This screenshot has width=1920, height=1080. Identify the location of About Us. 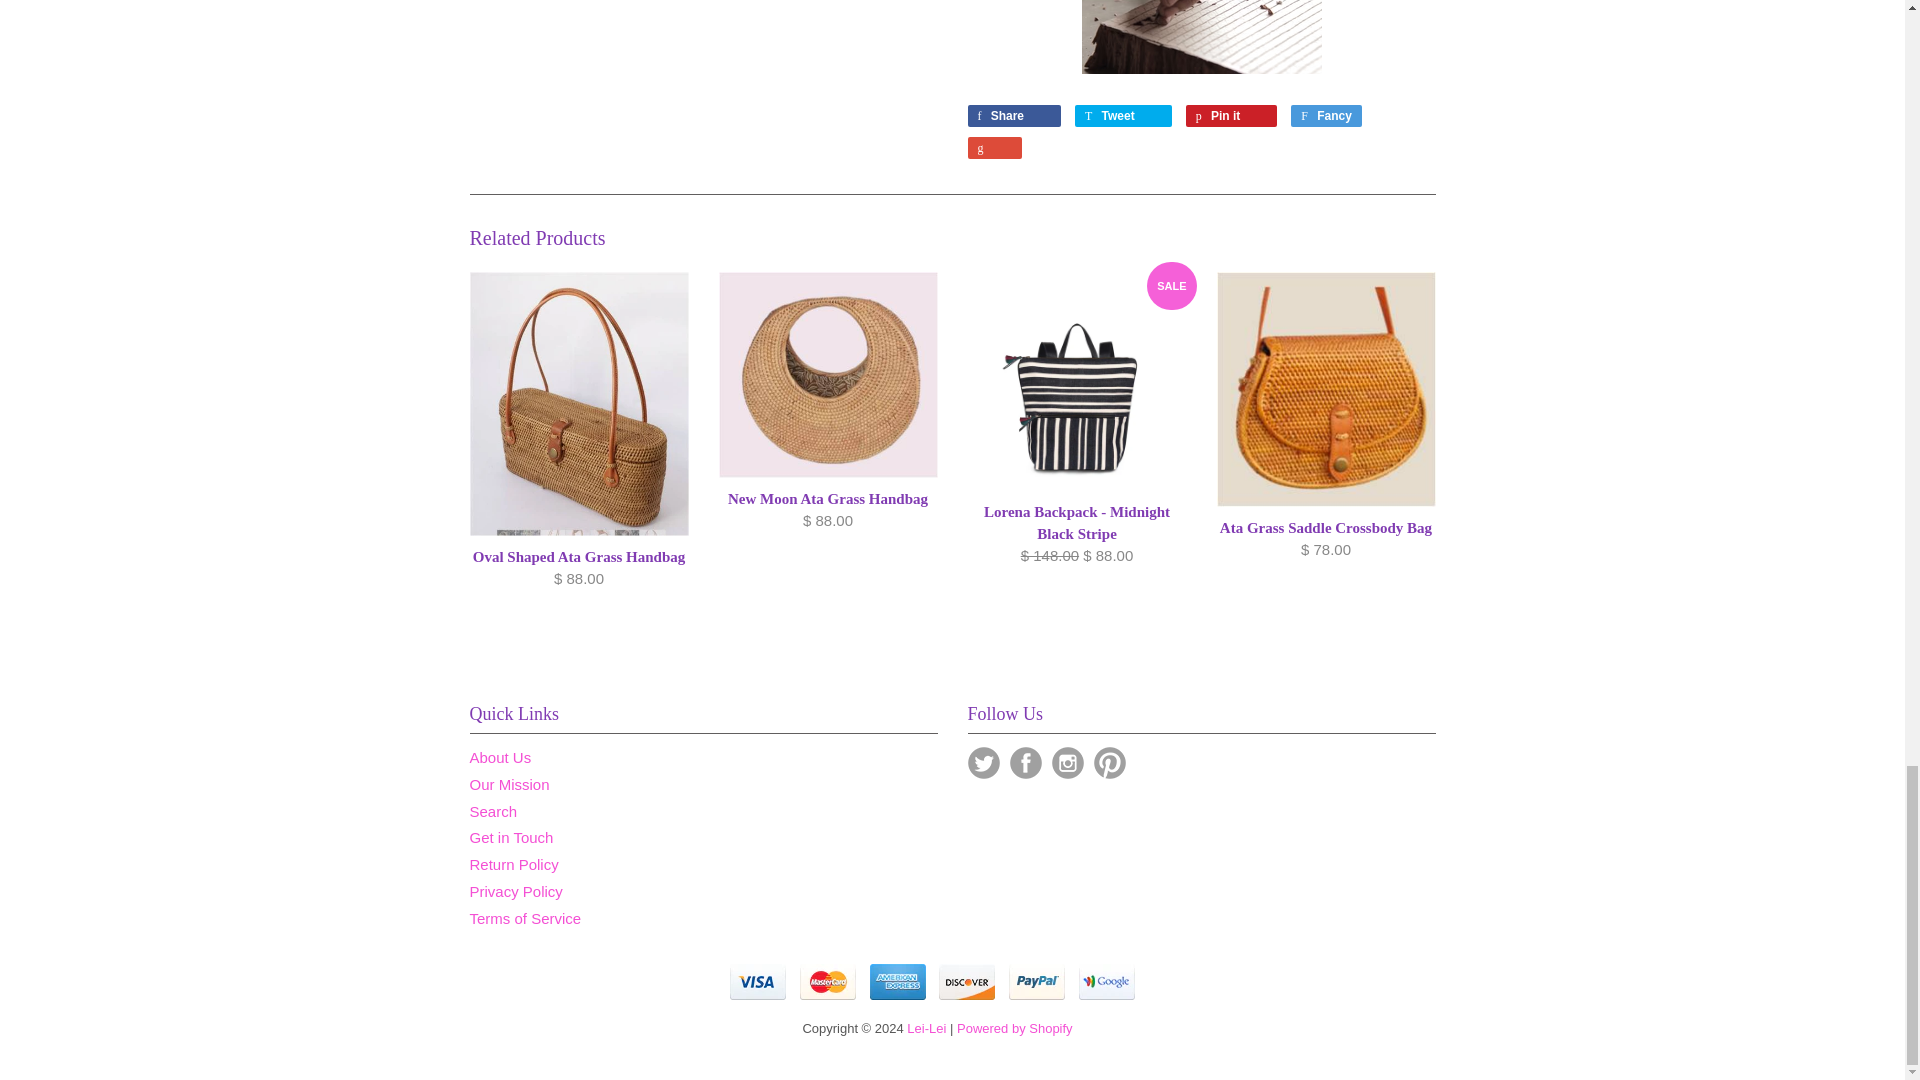
(500, 757).